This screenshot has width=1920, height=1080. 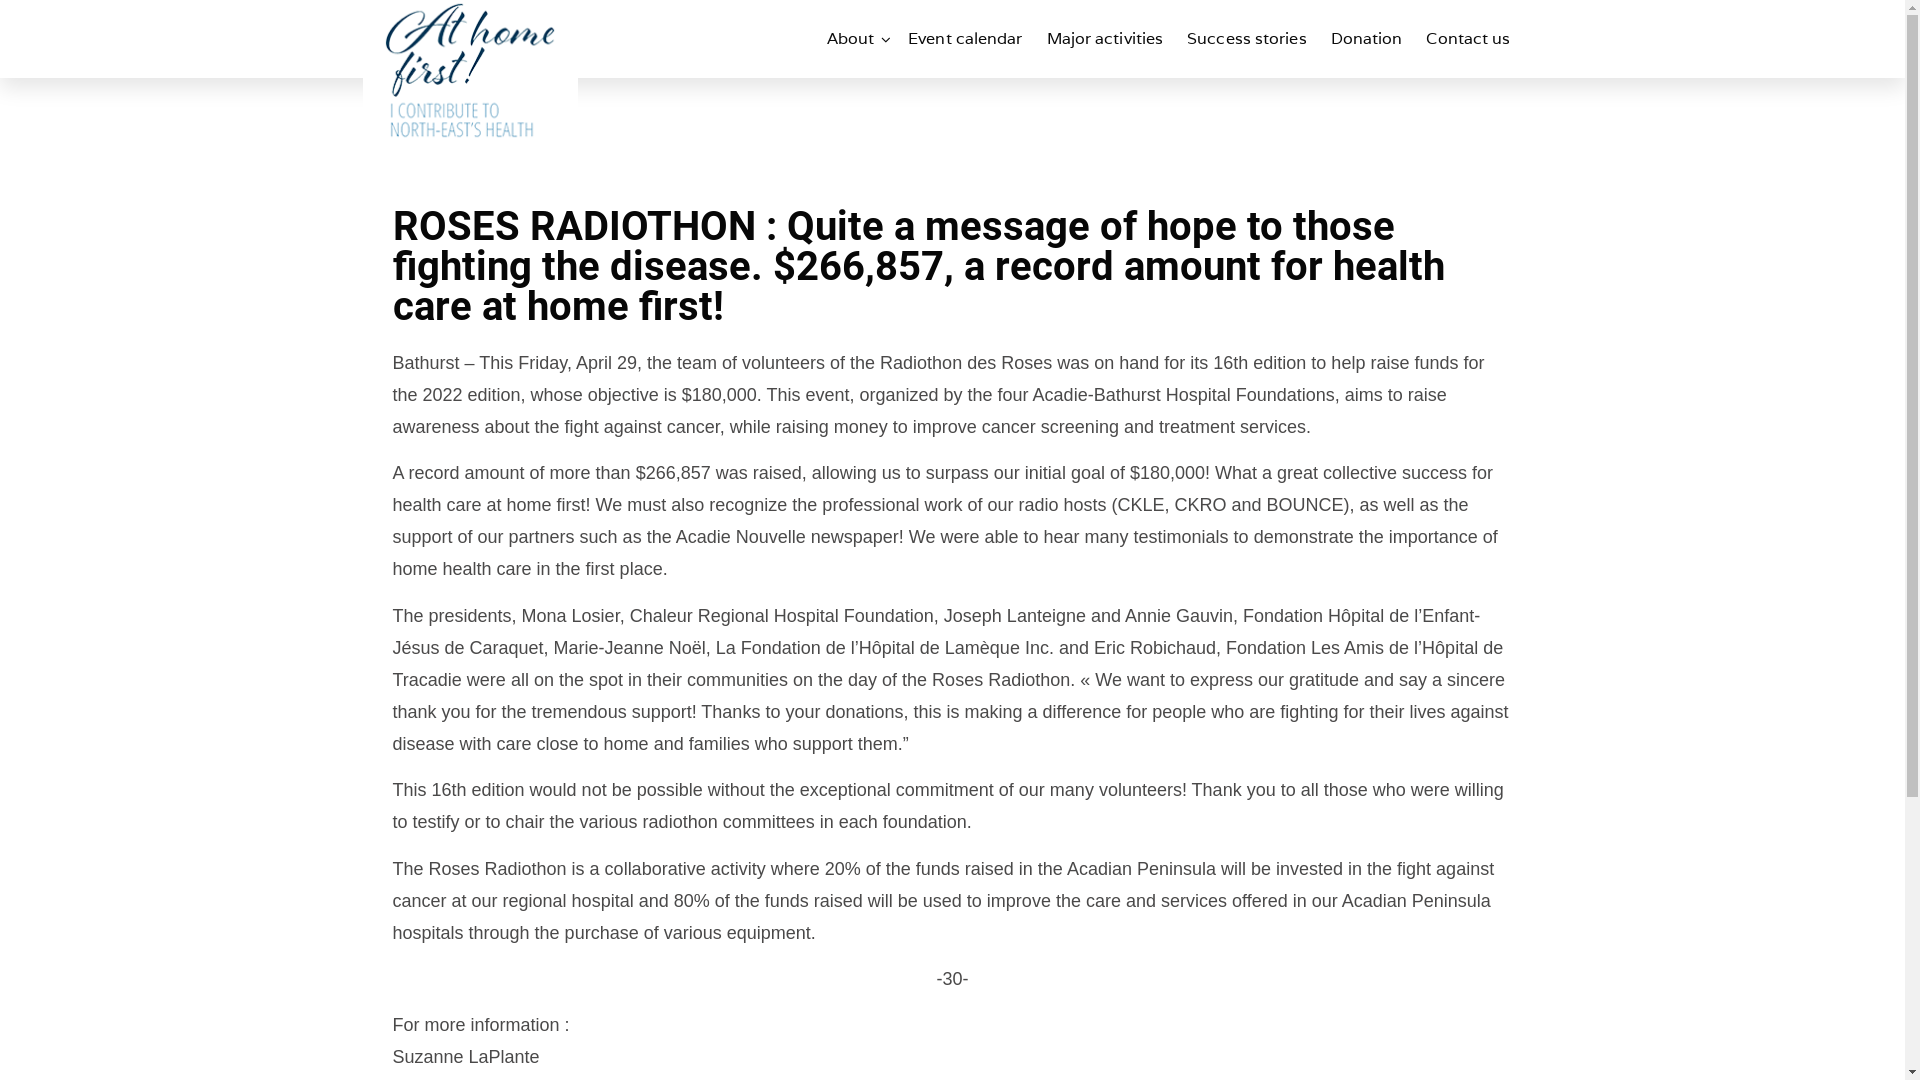 What do you see at coordinates (1247, 39) in the screenshot?
I see `Success stories` at bounding box center [1247, 39].